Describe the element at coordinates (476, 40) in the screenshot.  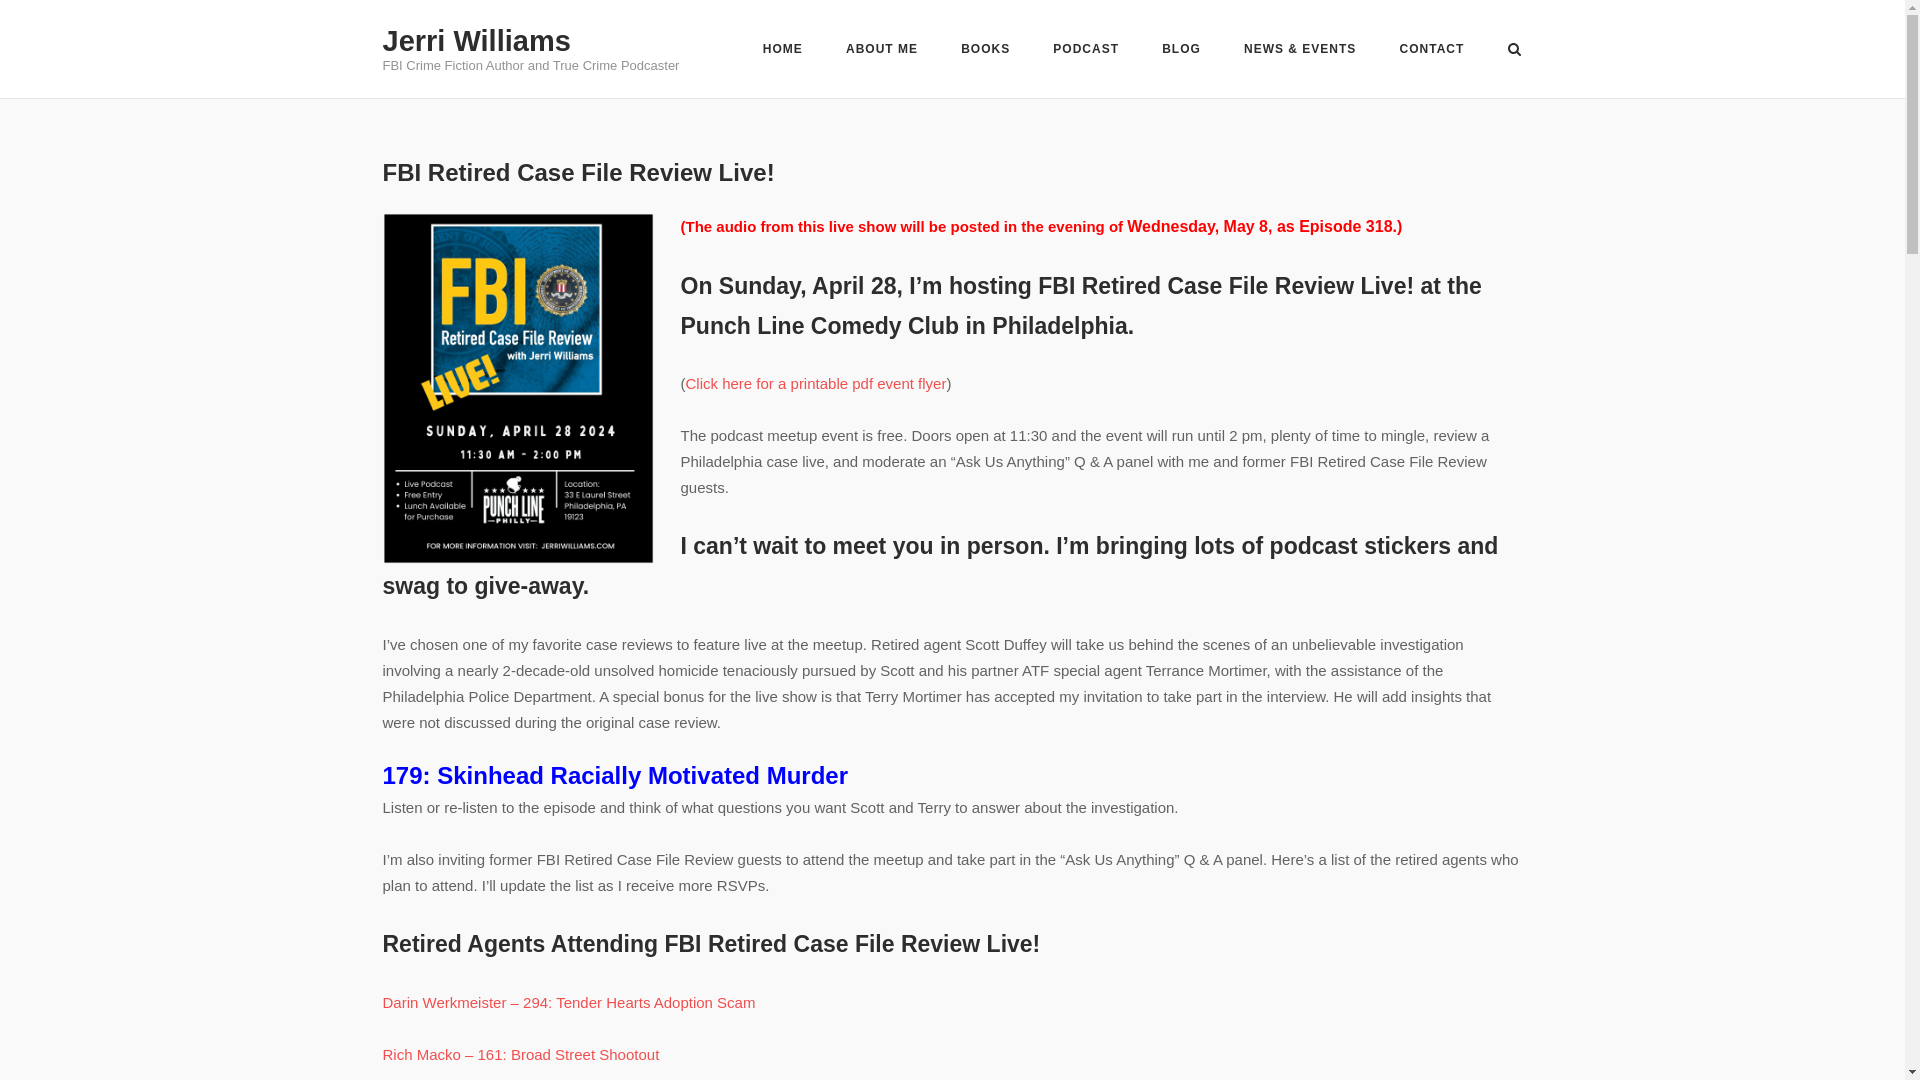
I see `Jerri Williams` at that location.